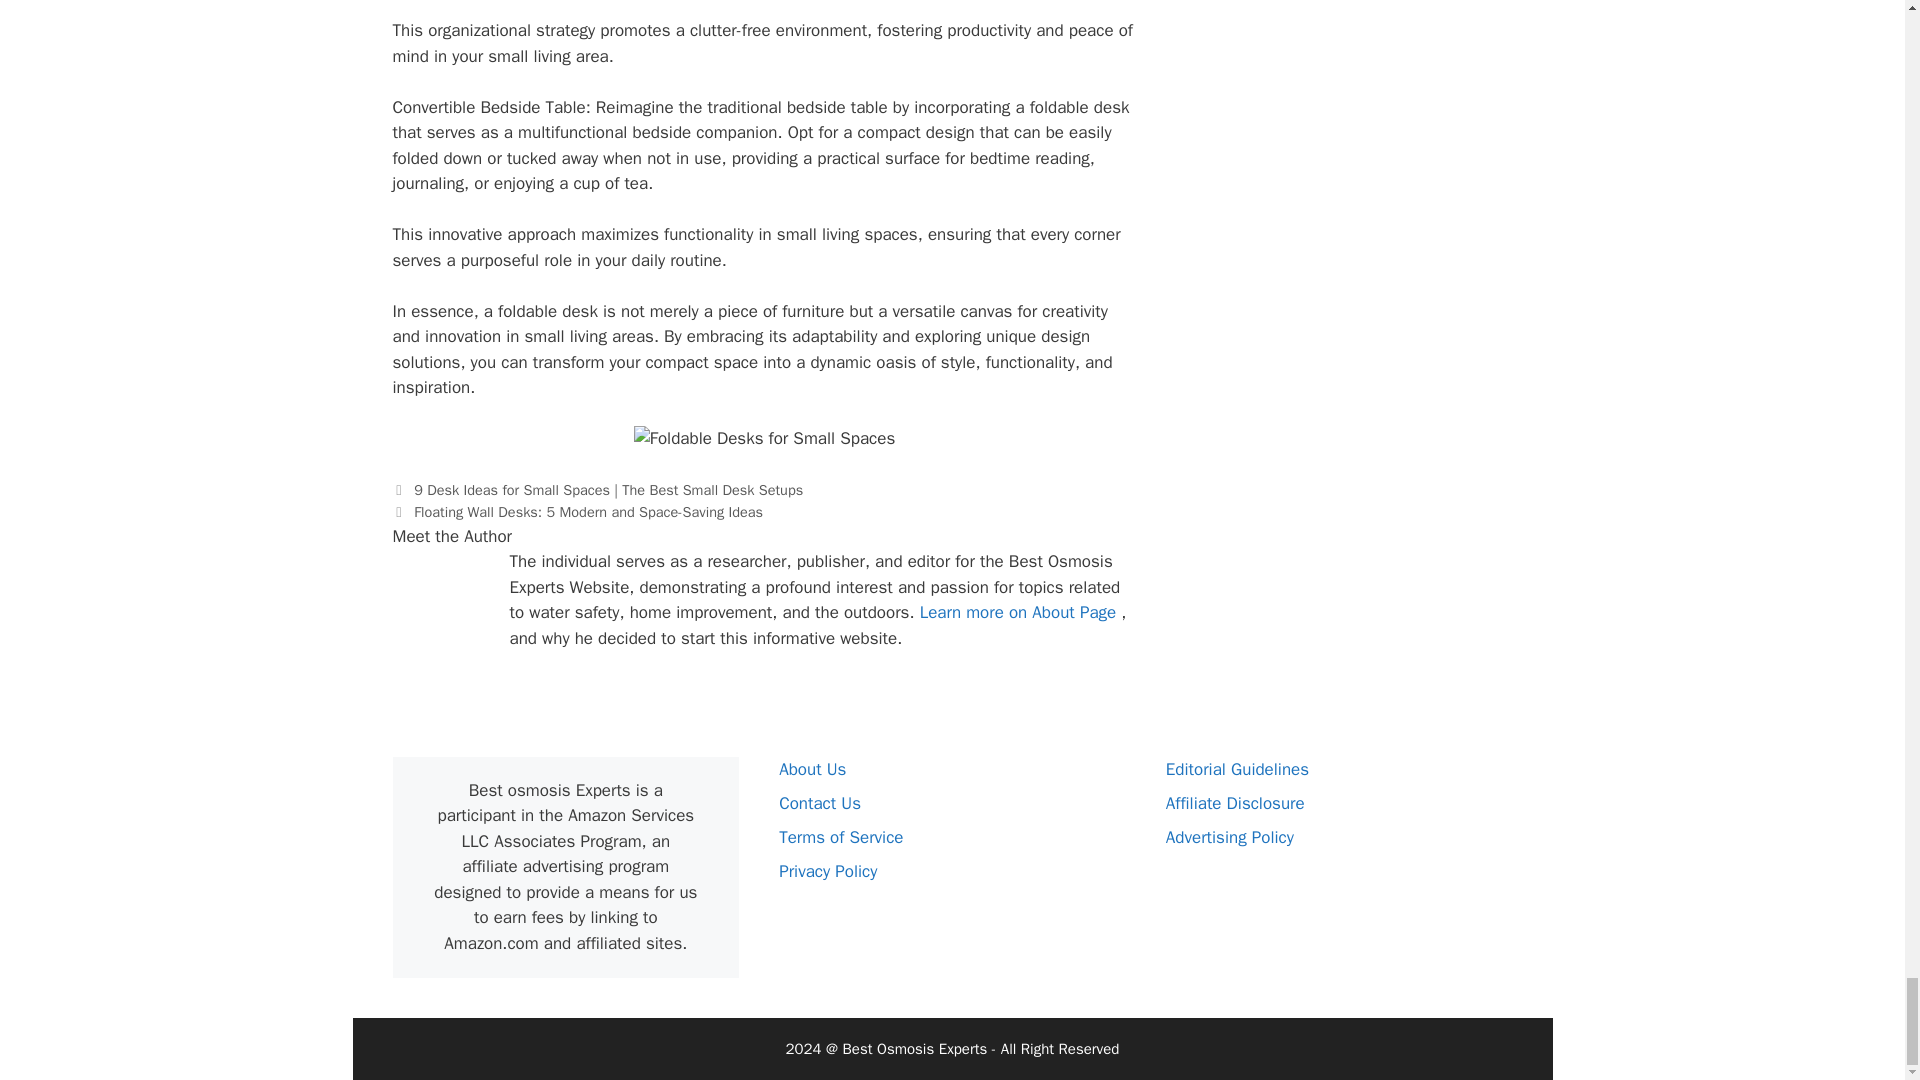 The height and width of the screenshot is (1080, 1920). Describe the element at coordinates (1230, 837) in the screenshot. I see `Advertising Policy` at that location.